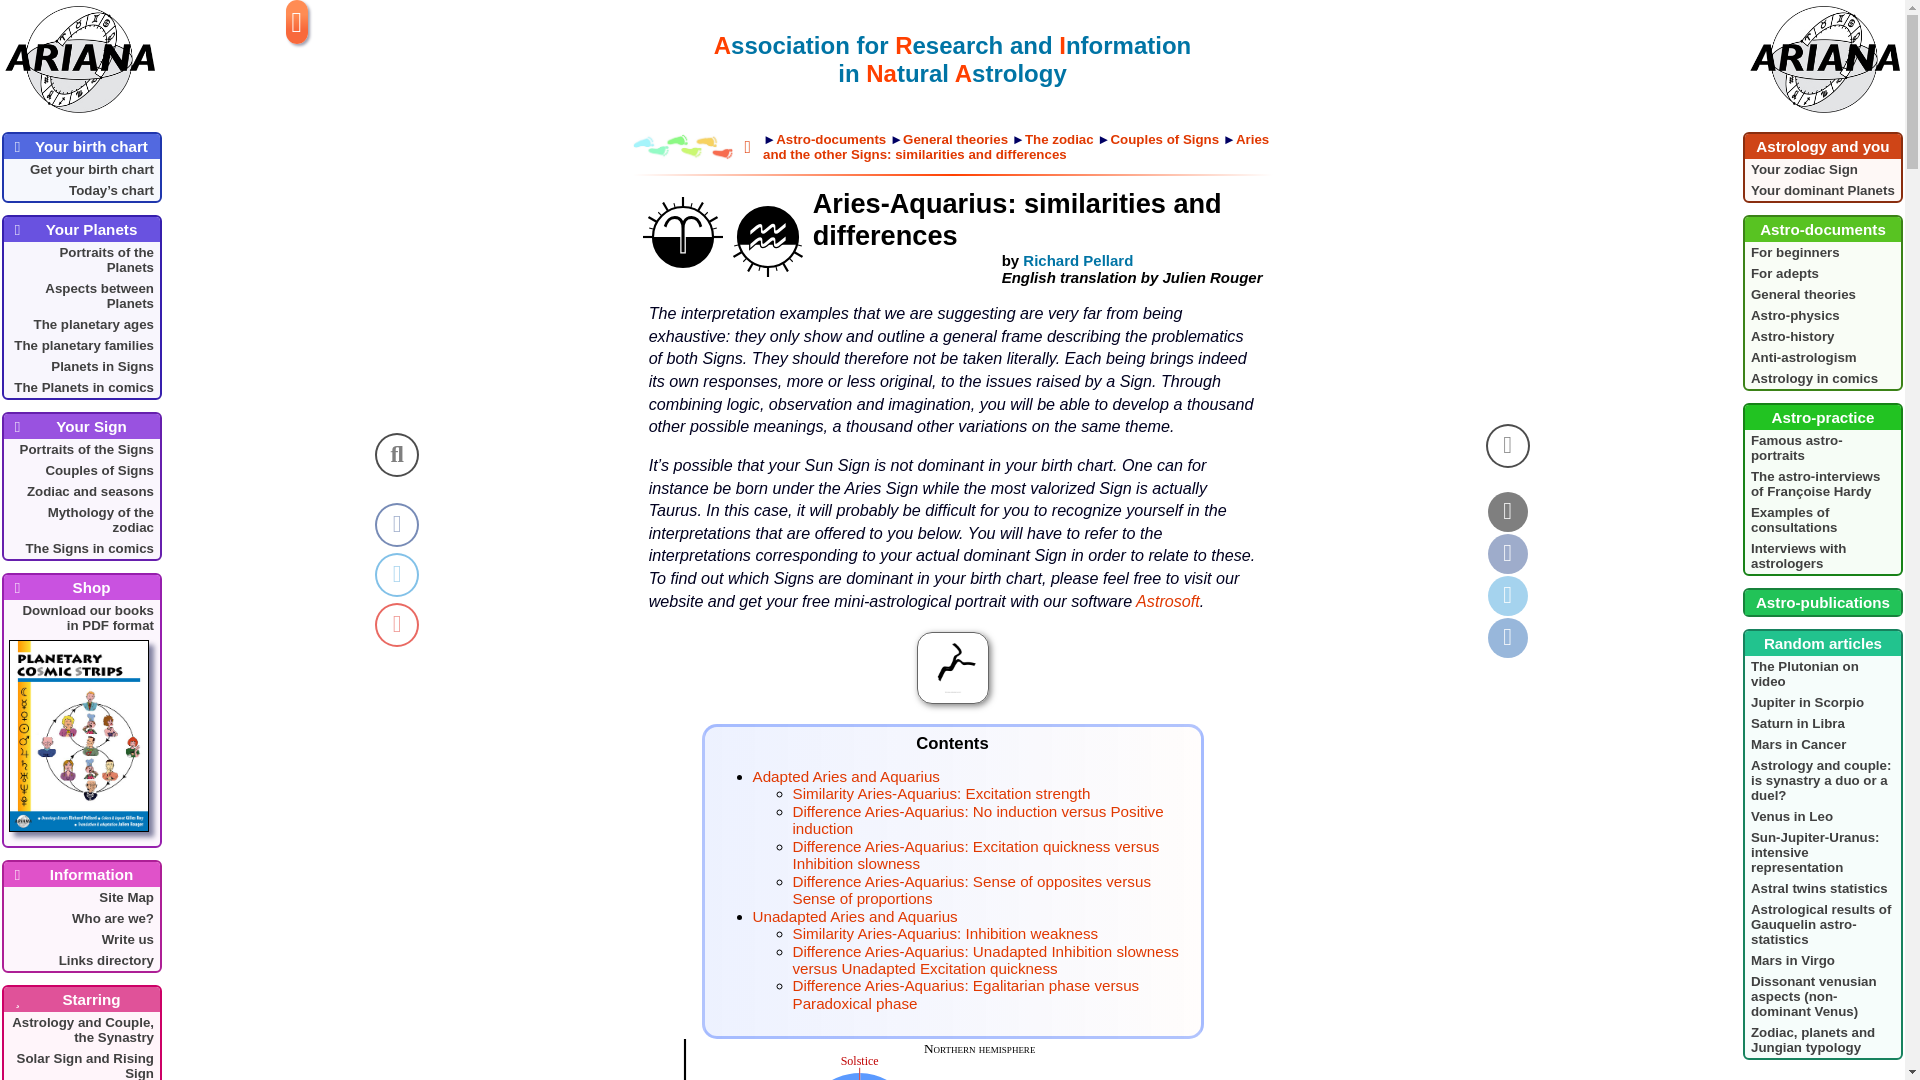 The width and height of the screenshot is (1920, 1080). I want to click on General theories, so click(1822, 294).